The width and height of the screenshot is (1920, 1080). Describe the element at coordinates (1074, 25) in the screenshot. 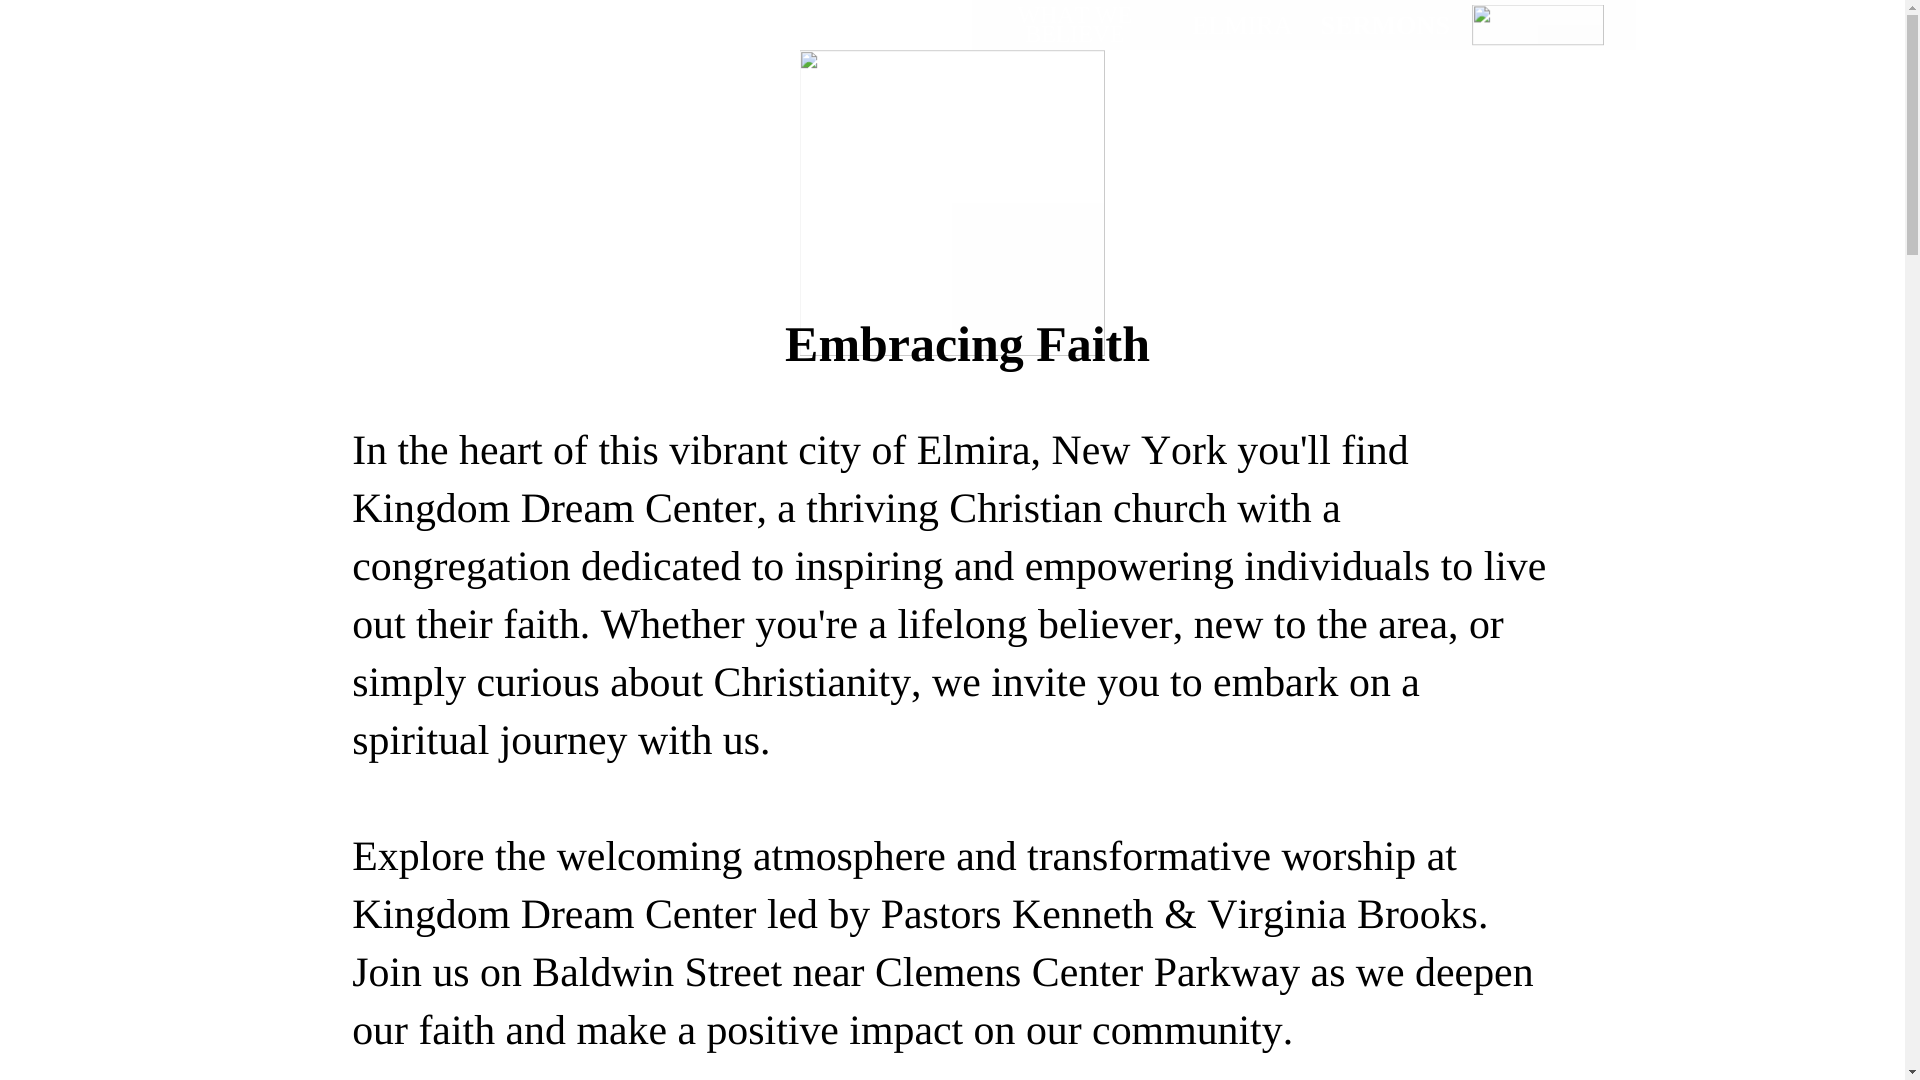

I see `WHAT WE BELIEVE` at that location.